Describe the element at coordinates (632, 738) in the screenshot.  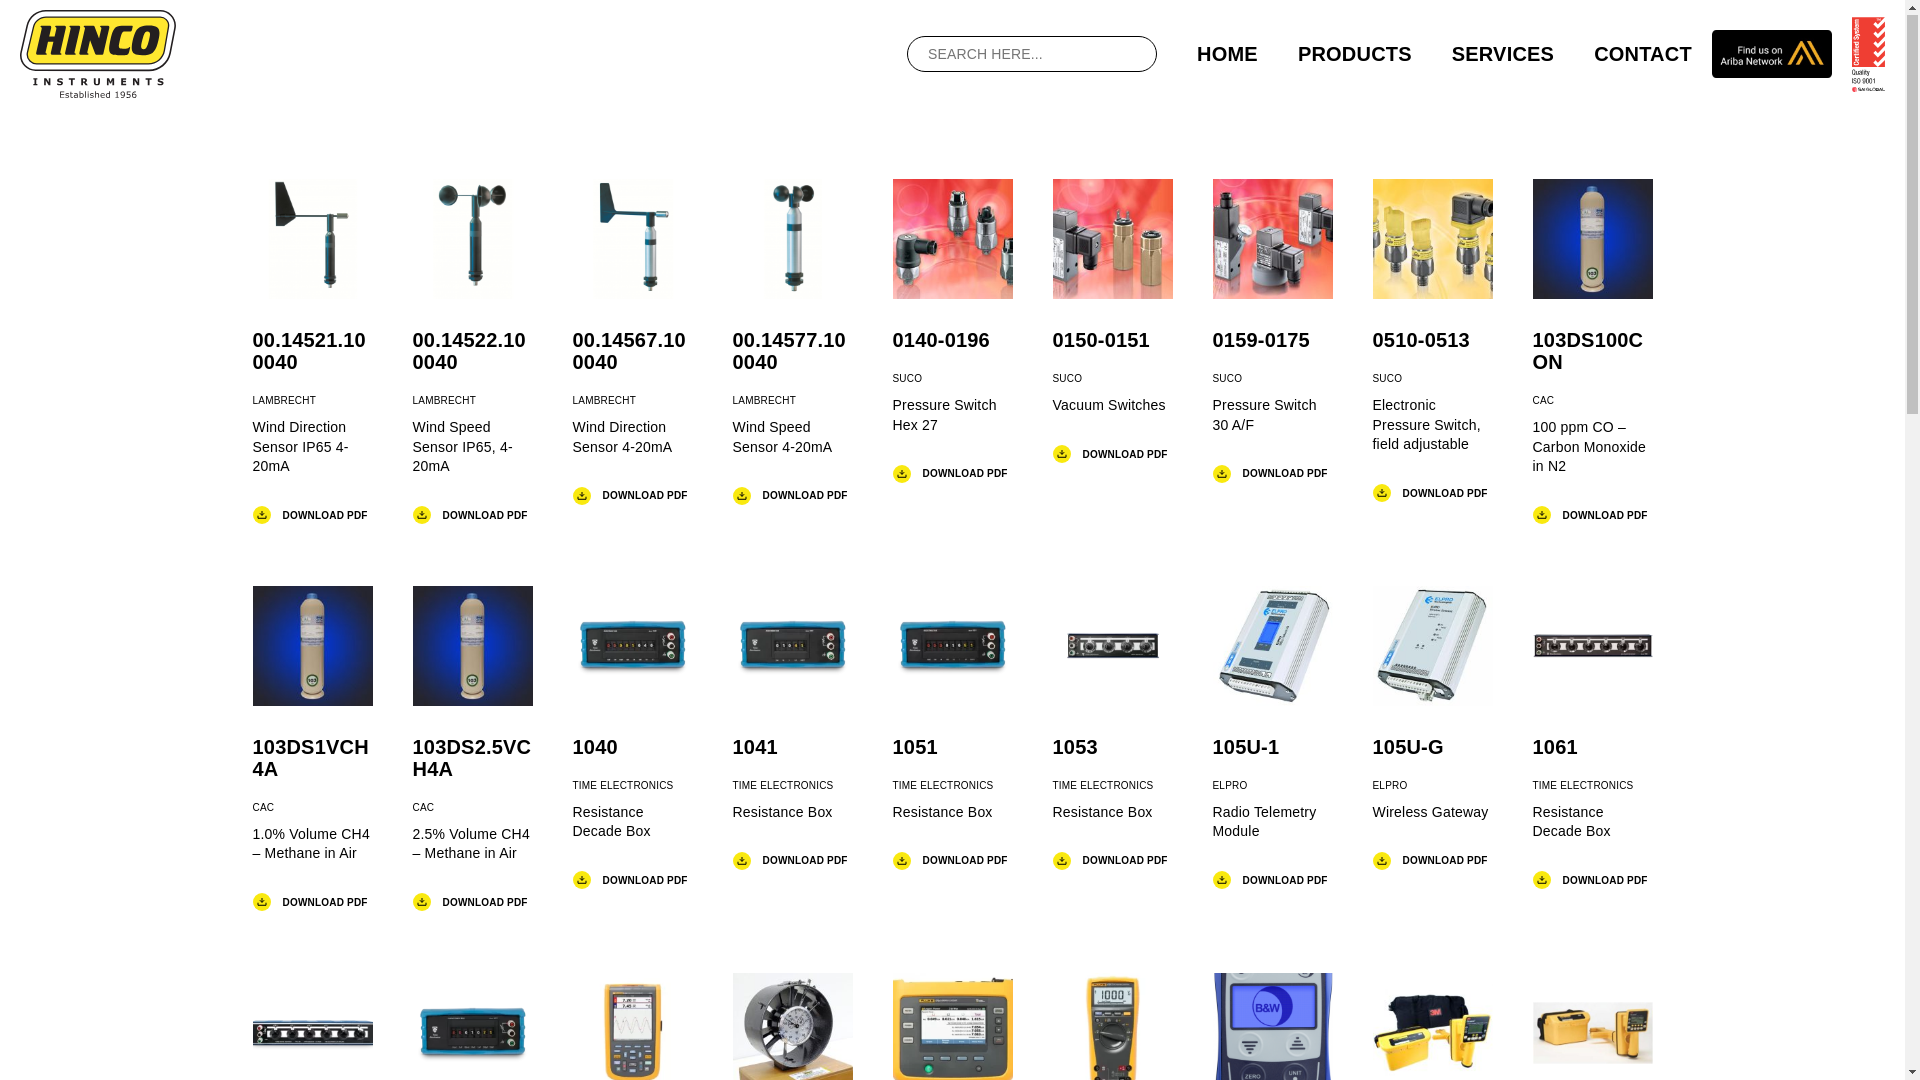
I see `1040
TIME ELECTRONICS
Resistance Decade Box` at that location.